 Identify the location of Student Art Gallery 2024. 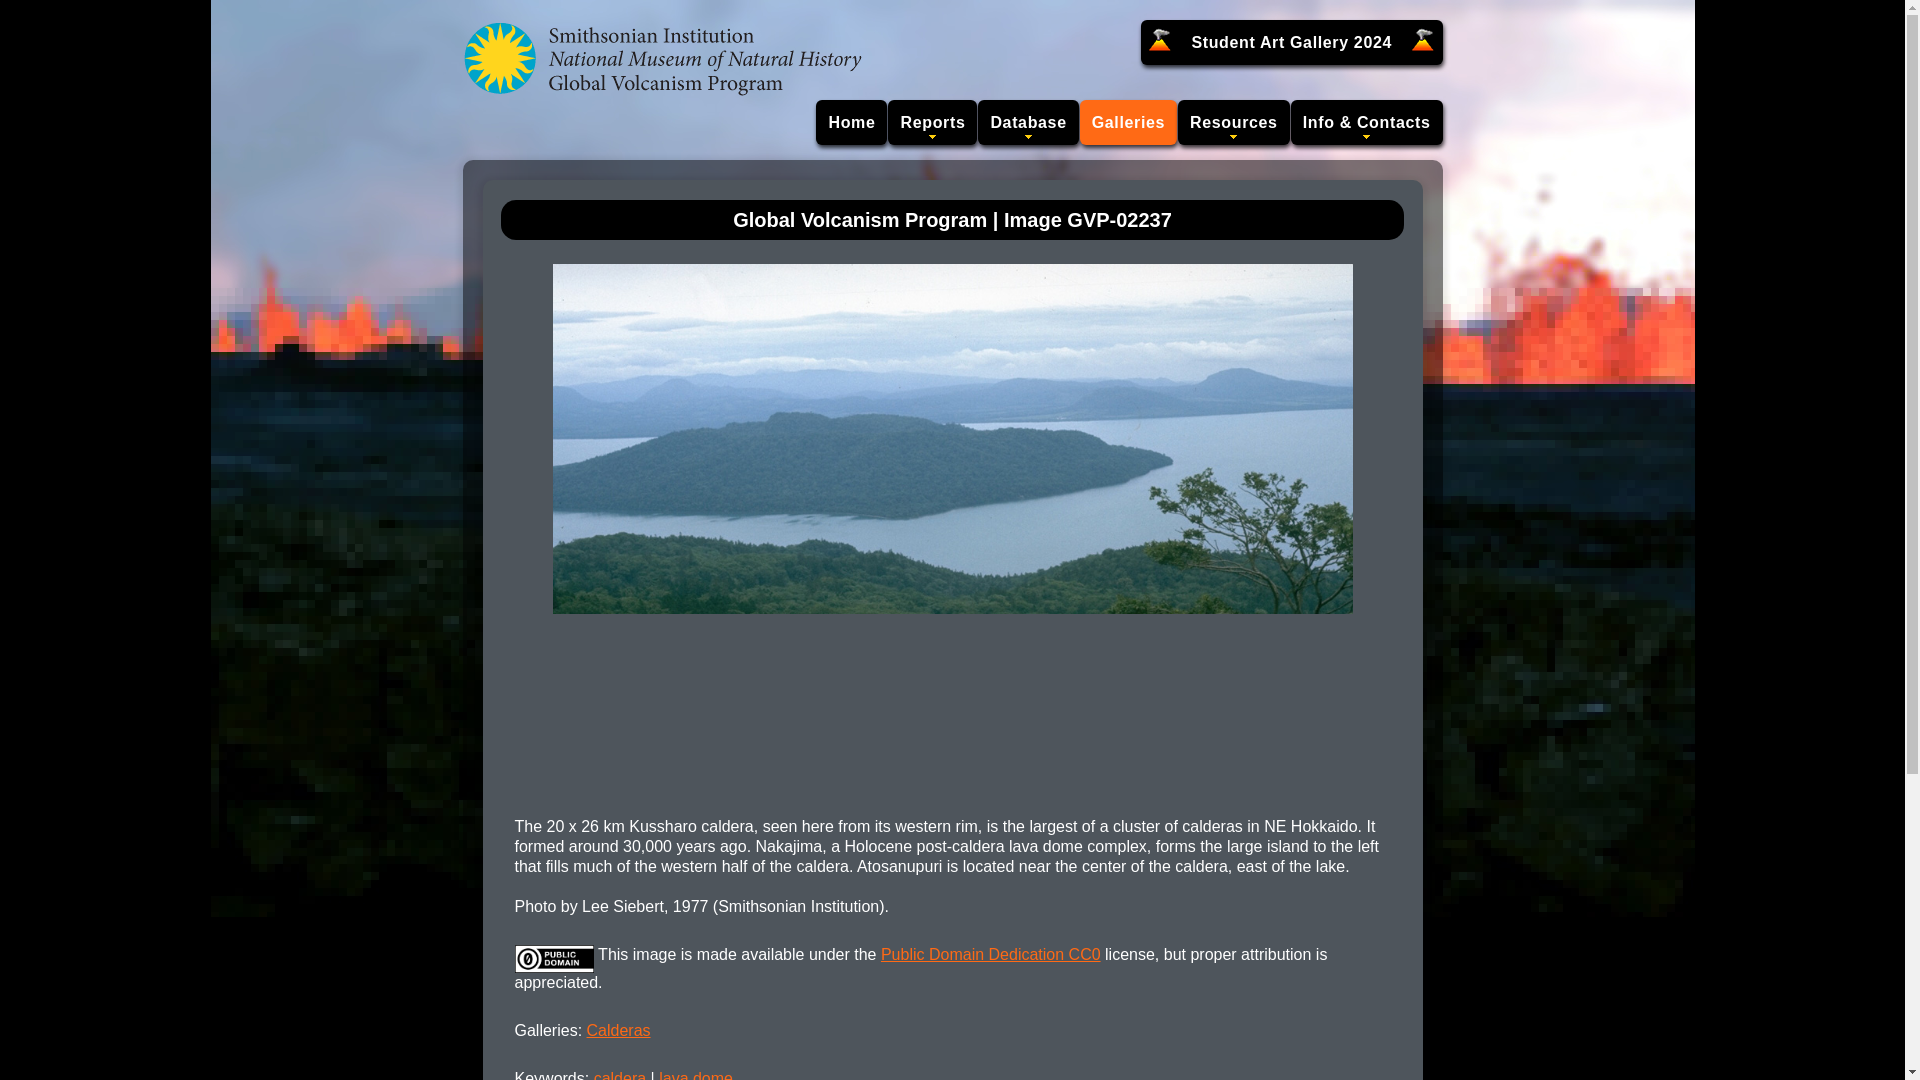
(1290, 42).